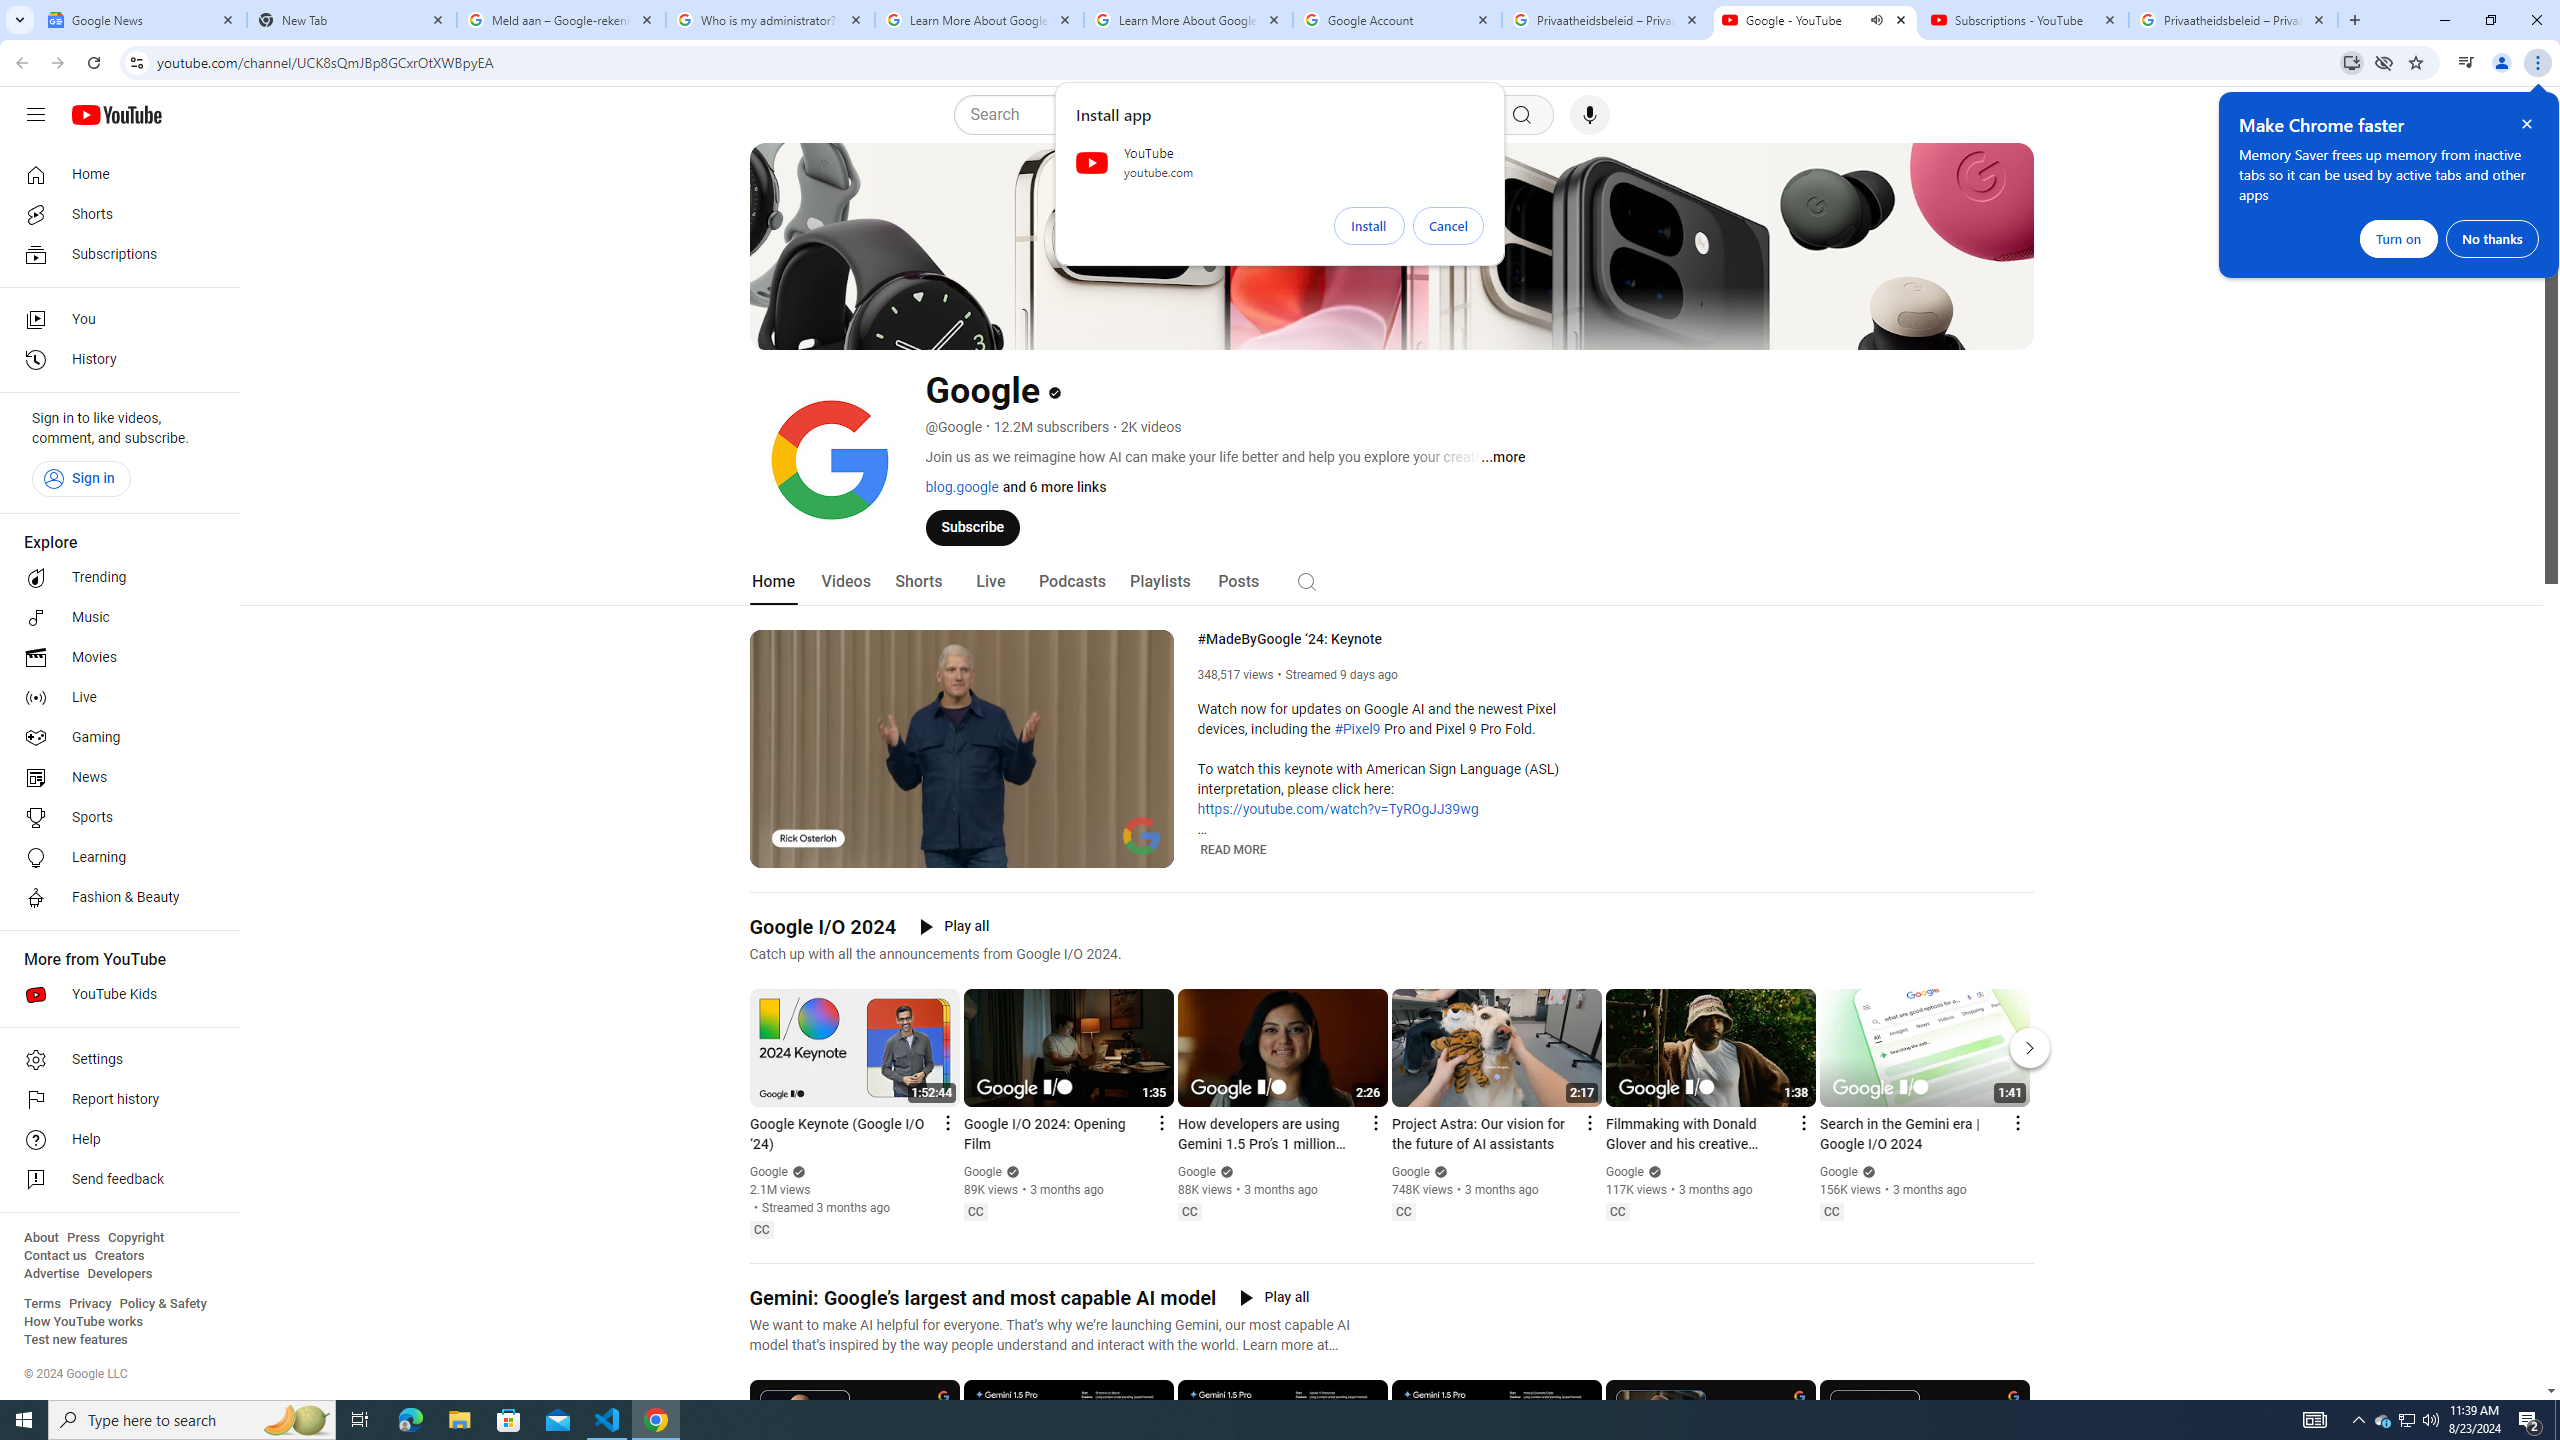 The height and width of the screenshot is (1440, 2560). Describe the element at coordinates (961, 829) in the screenshot. I see `Seek slider` at that location.